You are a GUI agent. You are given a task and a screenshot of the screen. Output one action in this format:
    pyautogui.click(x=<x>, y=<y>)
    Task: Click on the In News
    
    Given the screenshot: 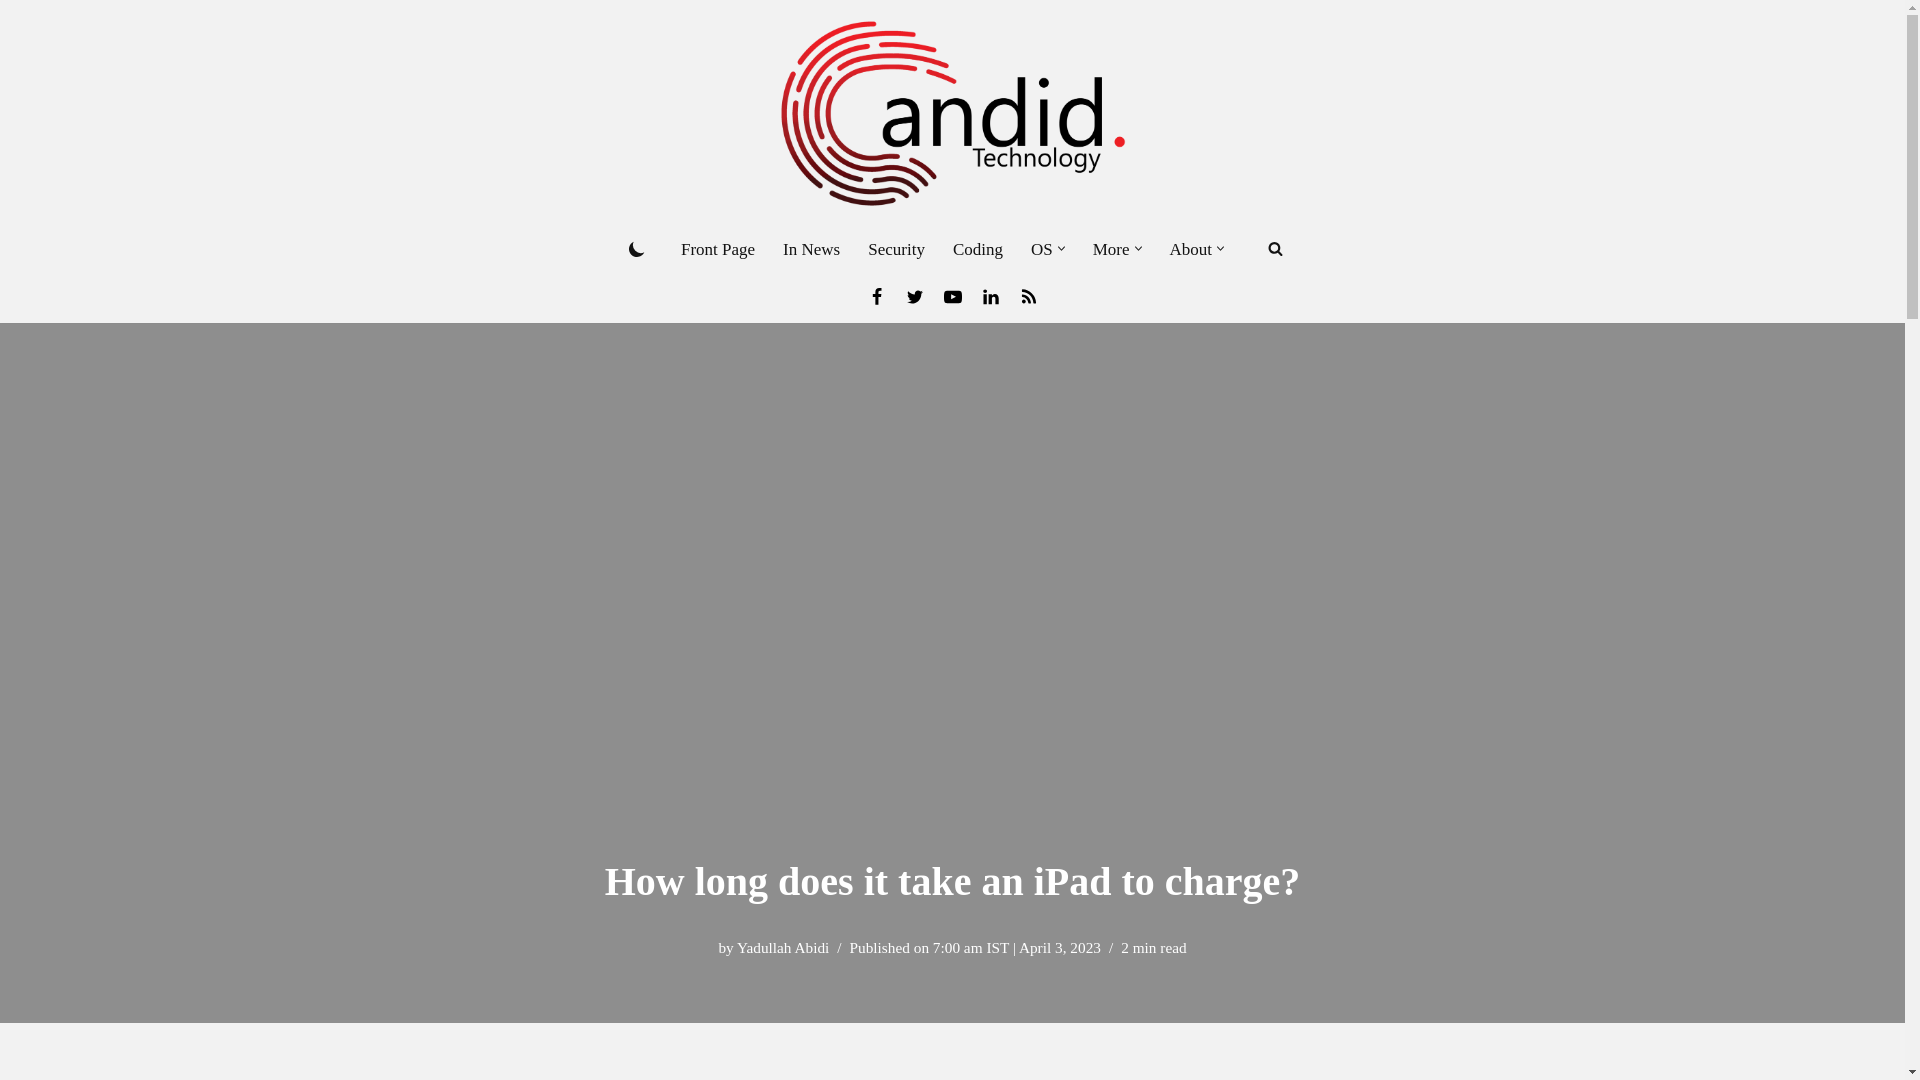 What is the action you would take?
    pyautogui.click(x=812, y=249)
    